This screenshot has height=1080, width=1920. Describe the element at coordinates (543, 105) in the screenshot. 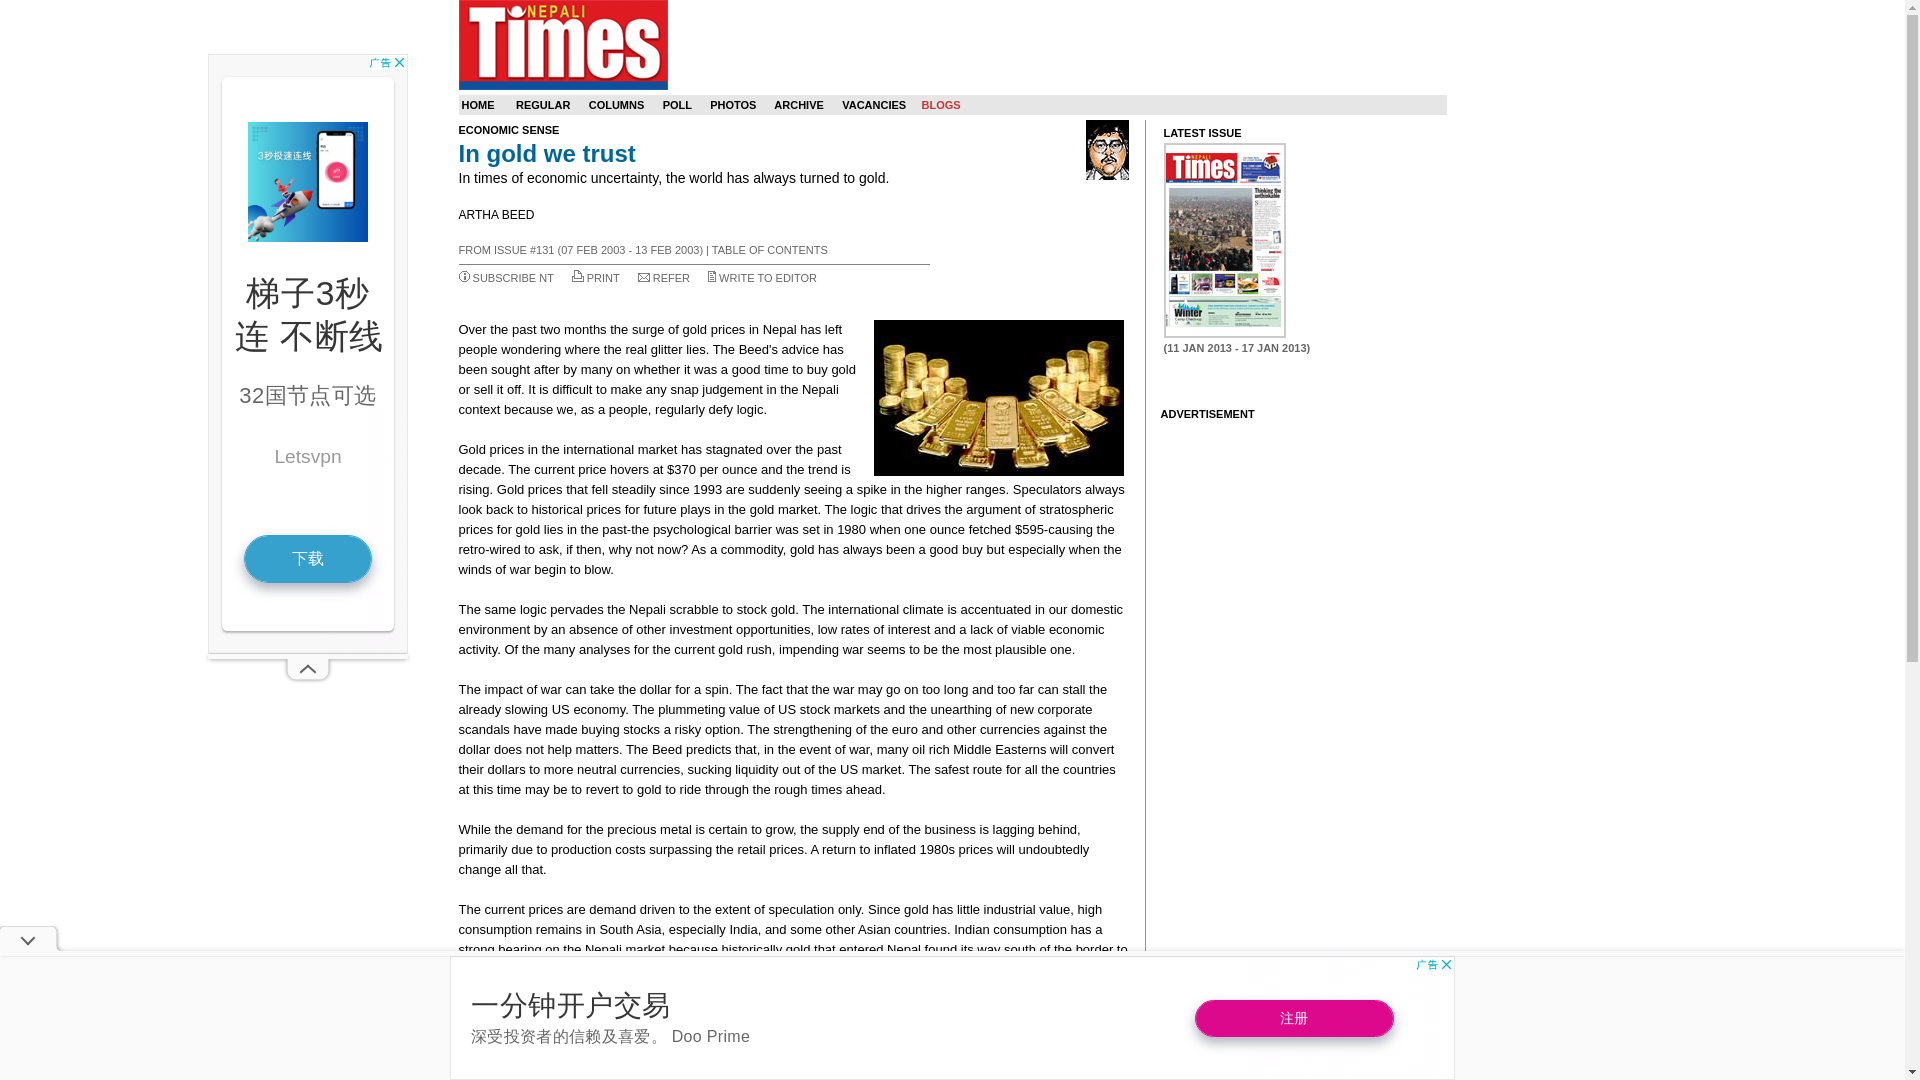

I see `REGULAR` at that location.